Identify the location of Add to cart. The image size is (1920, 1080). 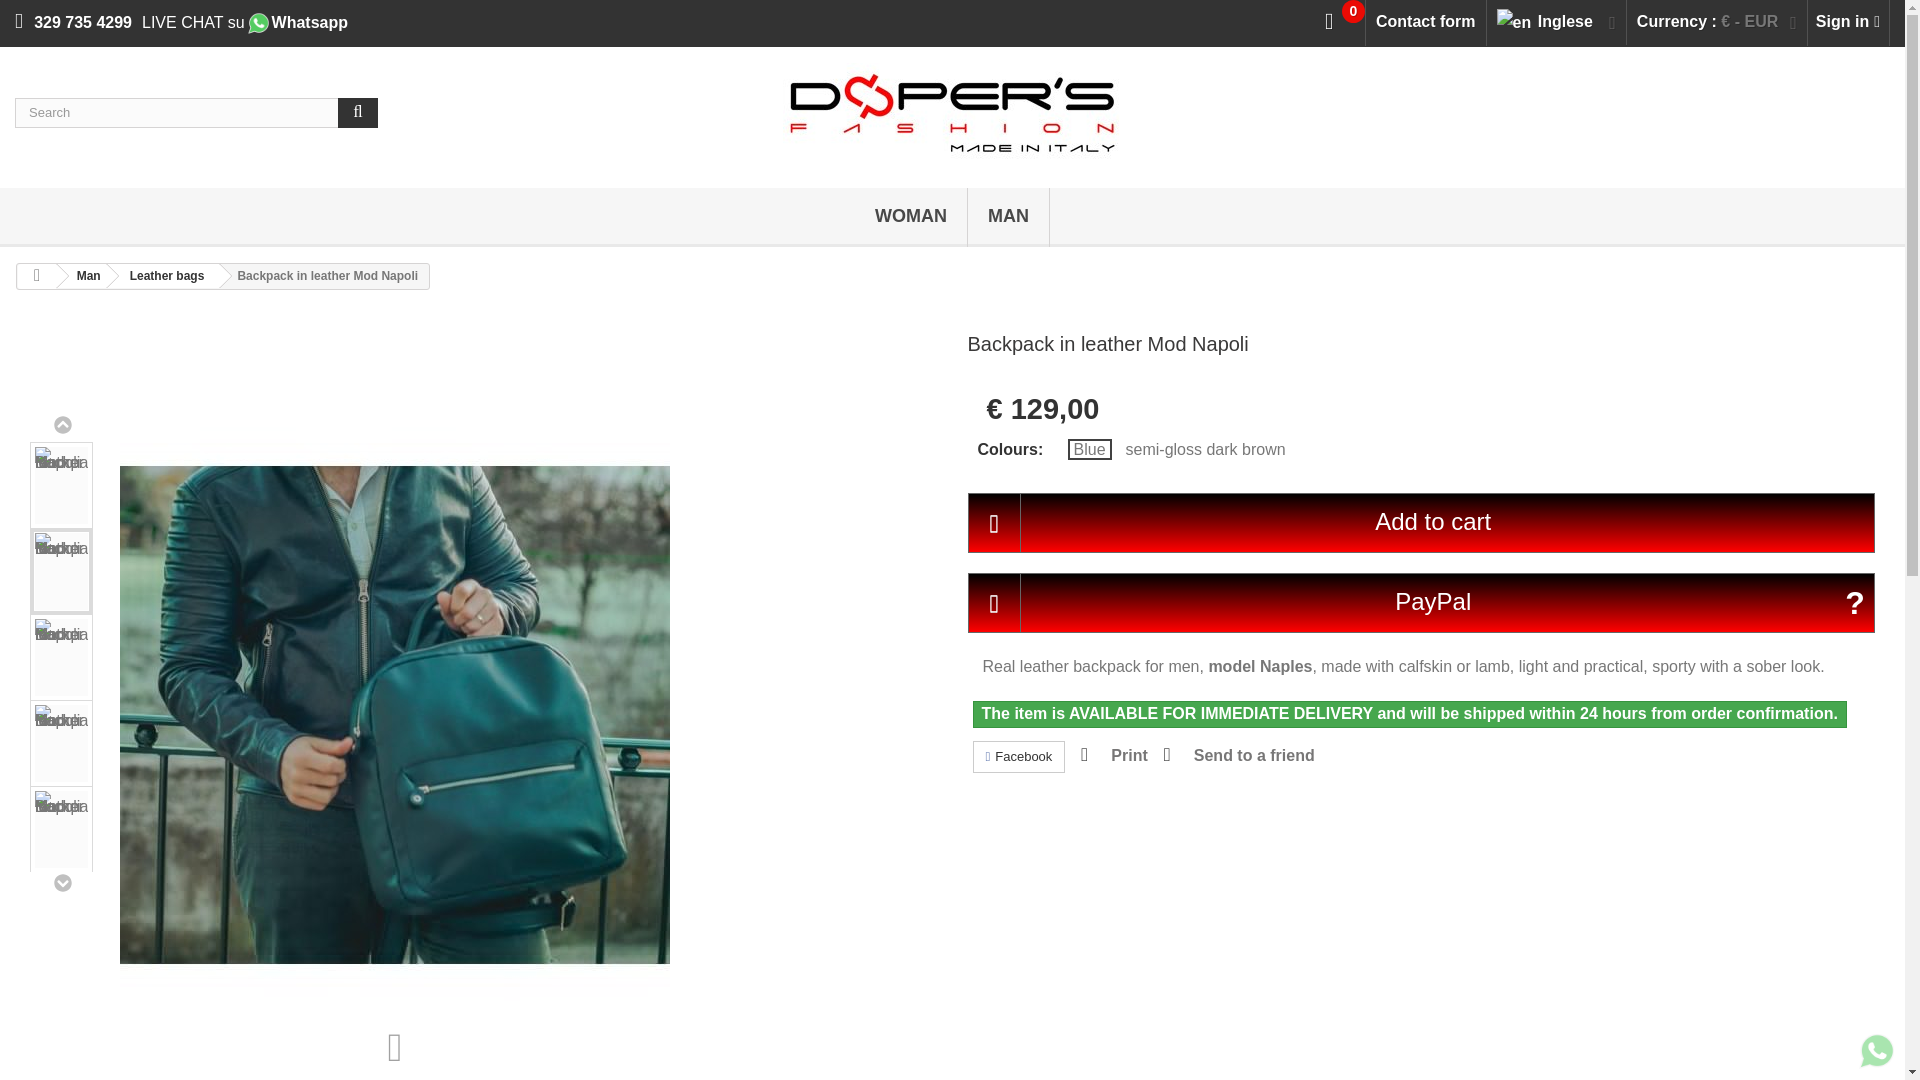
(1421, 522).